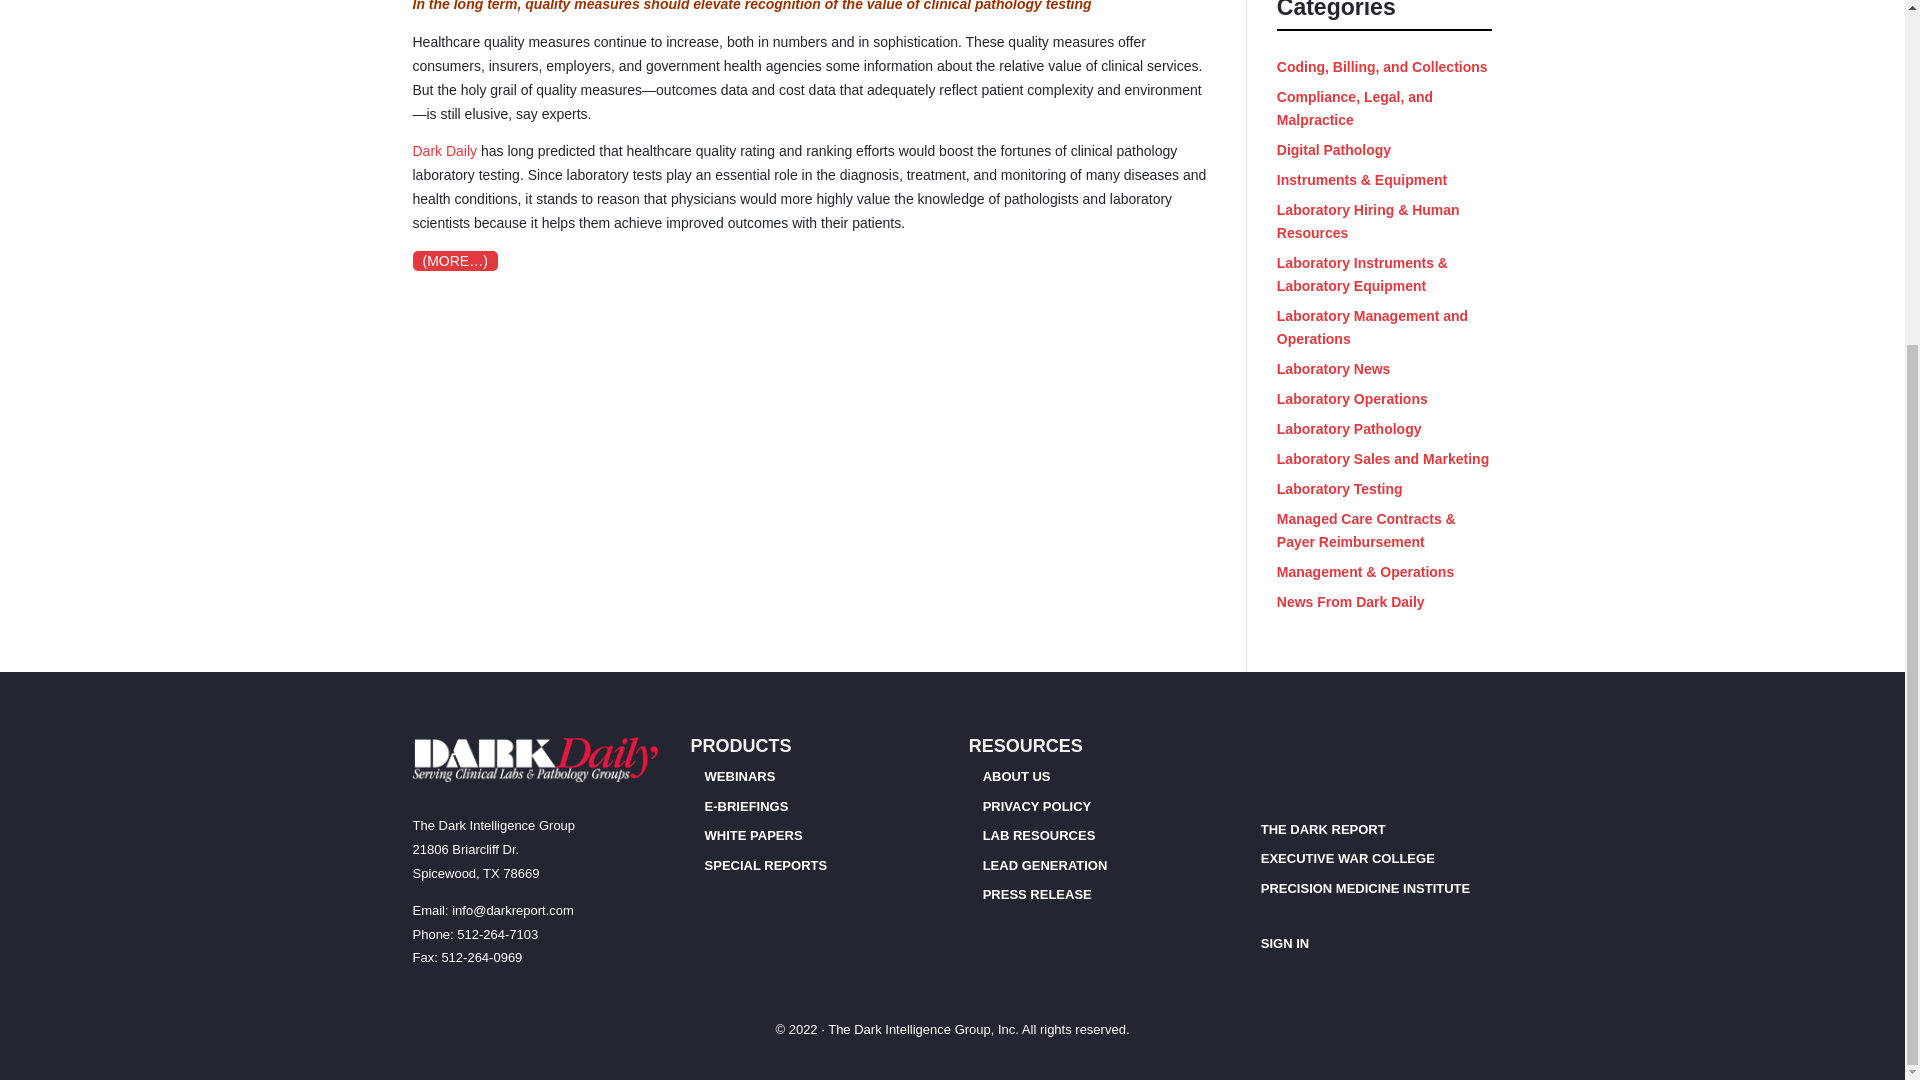 The image size is (1920, 1080). I want to click on Dark Daily, so click(444, 150).